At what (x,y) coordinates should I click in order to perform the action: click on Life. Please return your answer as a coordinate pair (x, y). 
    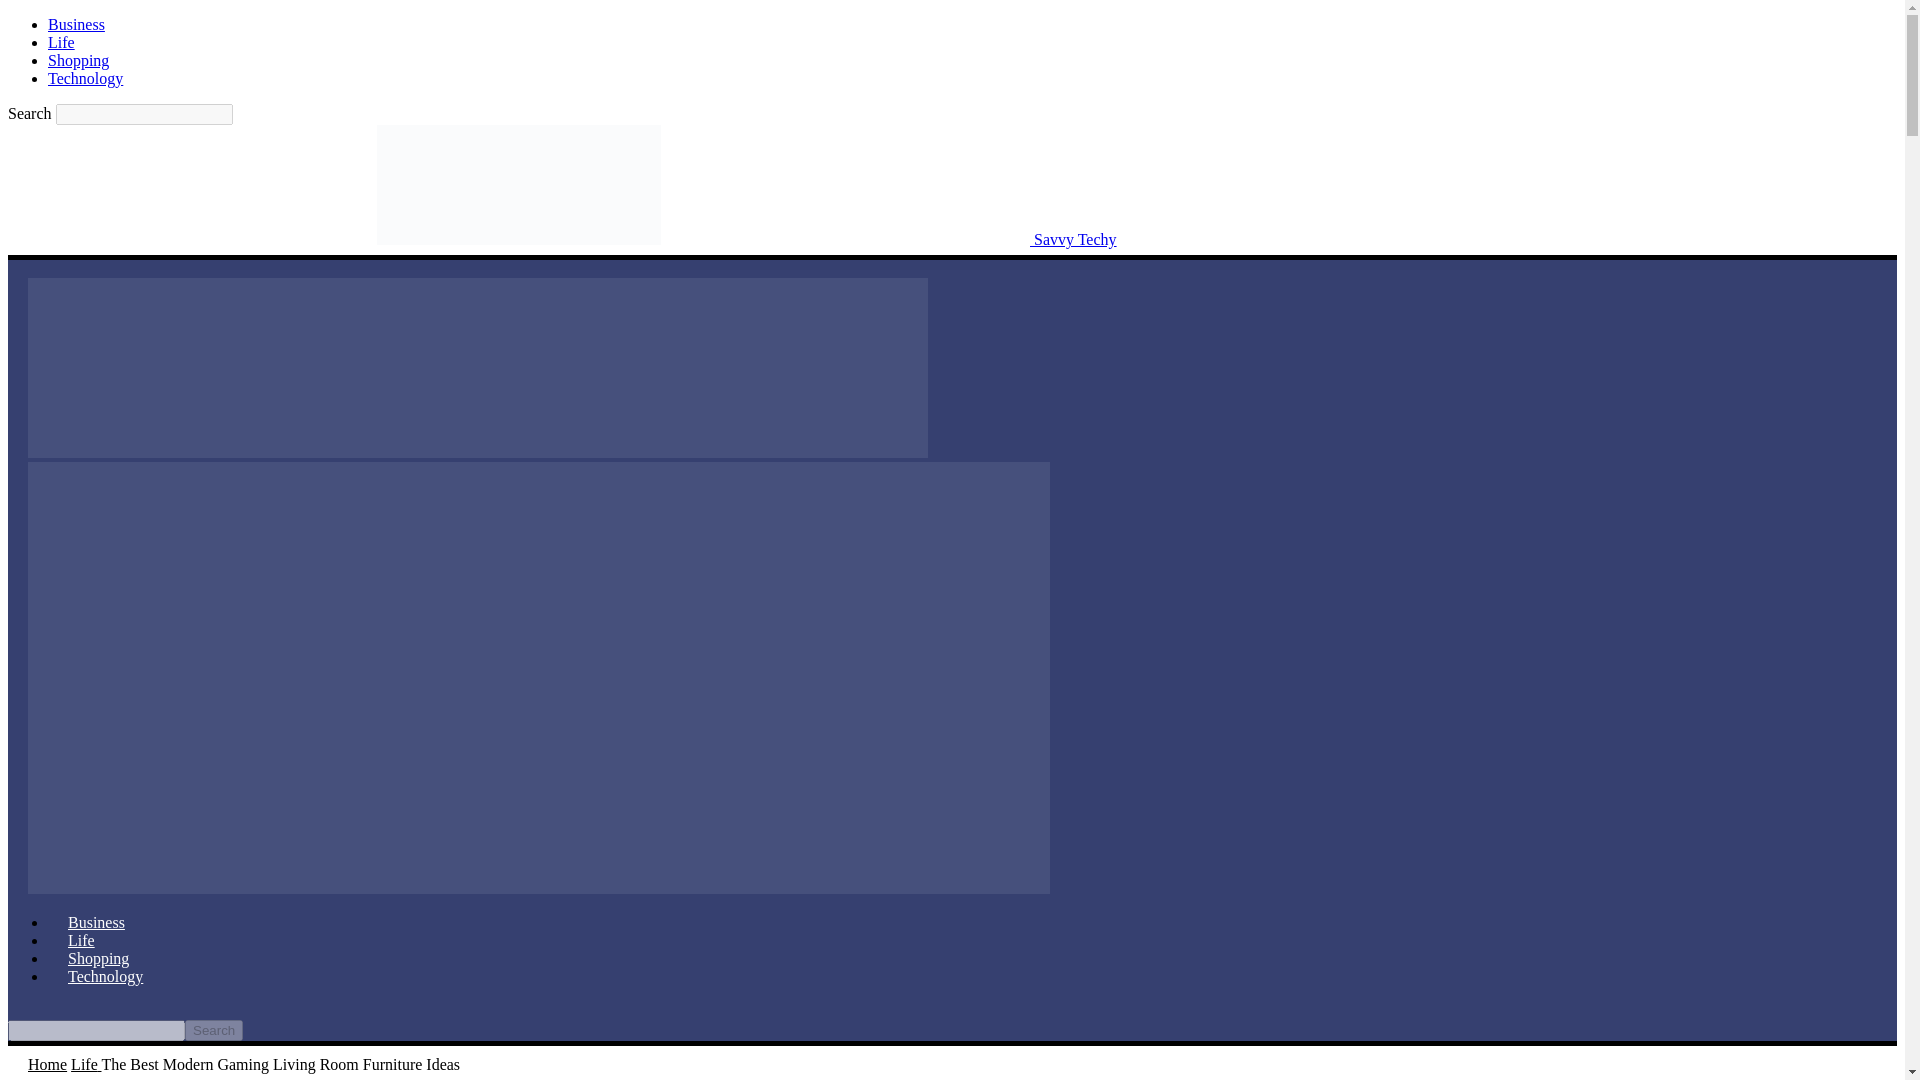
    Looking at the image, I should click on (61, 42).